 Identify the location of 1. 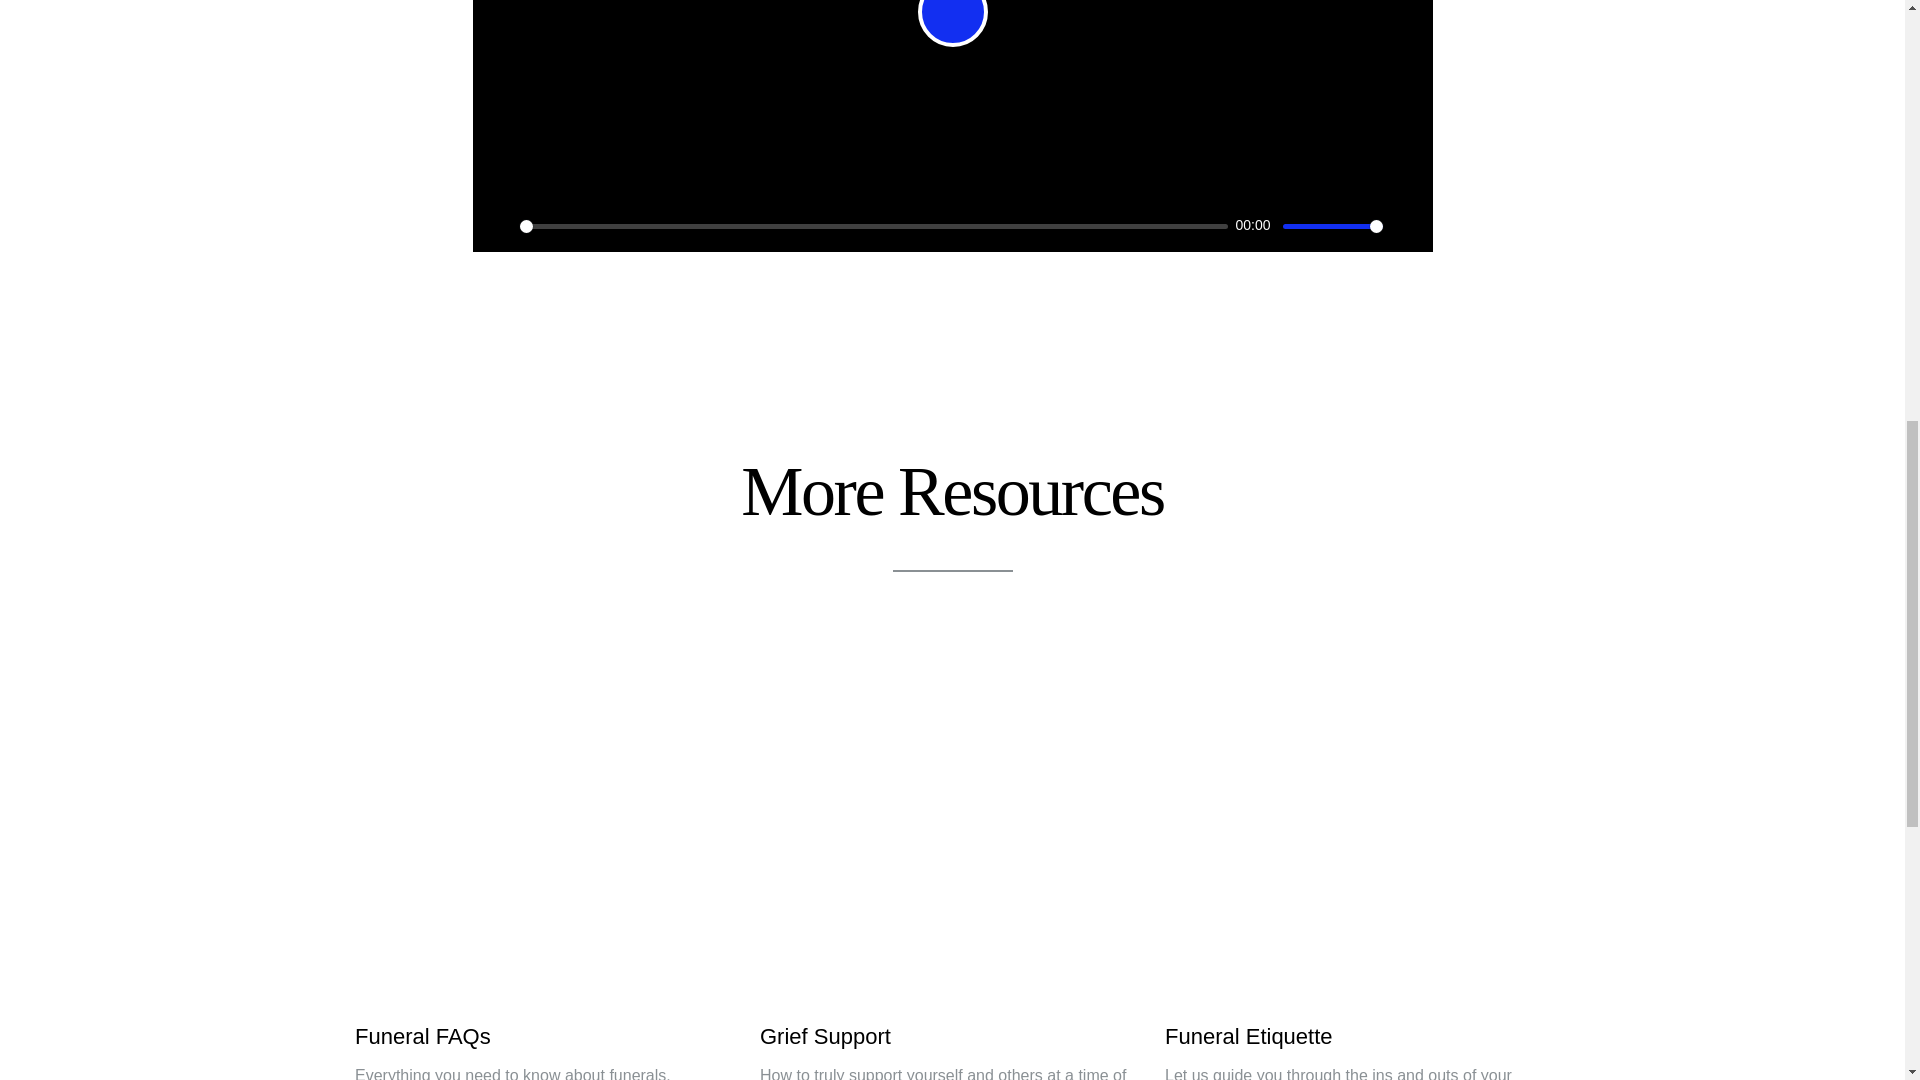
(1332, 226).